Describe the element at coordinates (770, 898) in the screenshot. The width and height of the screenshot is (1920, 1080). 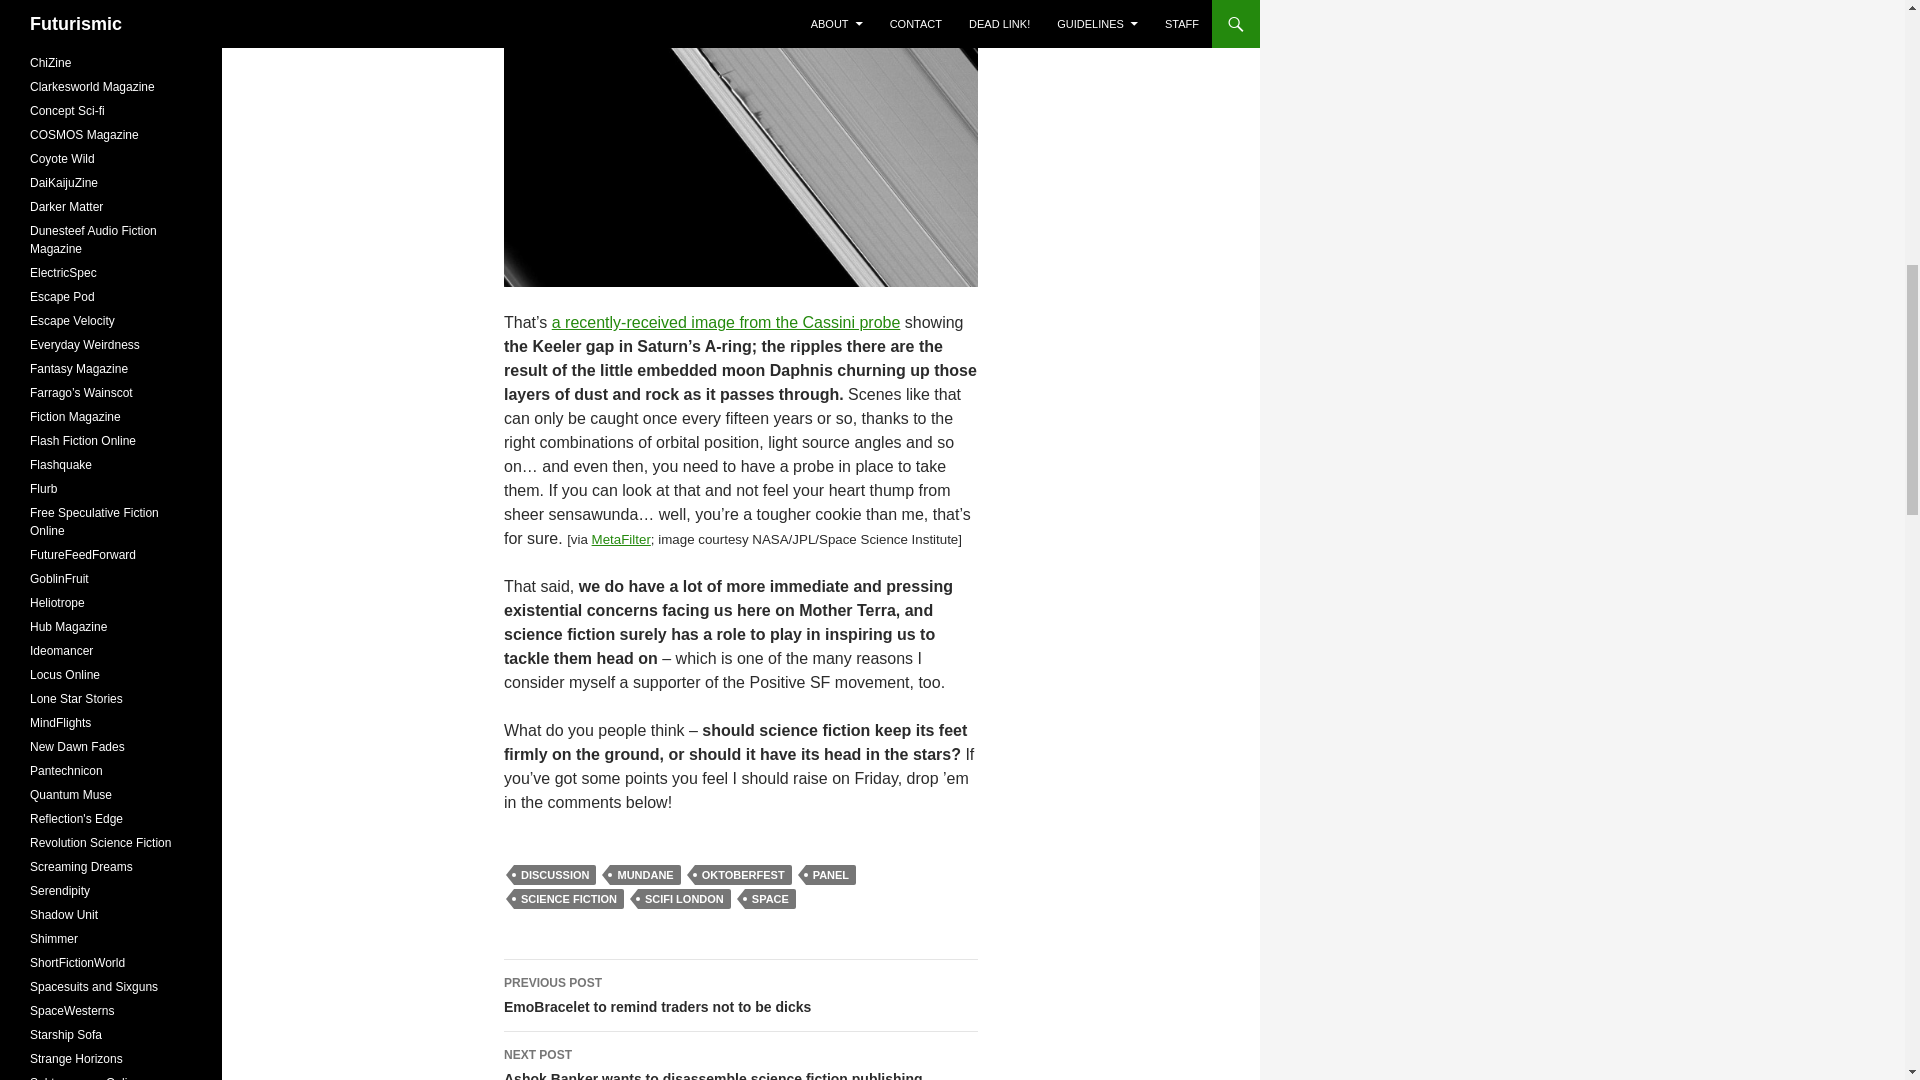
I see `SPACE` at that location.